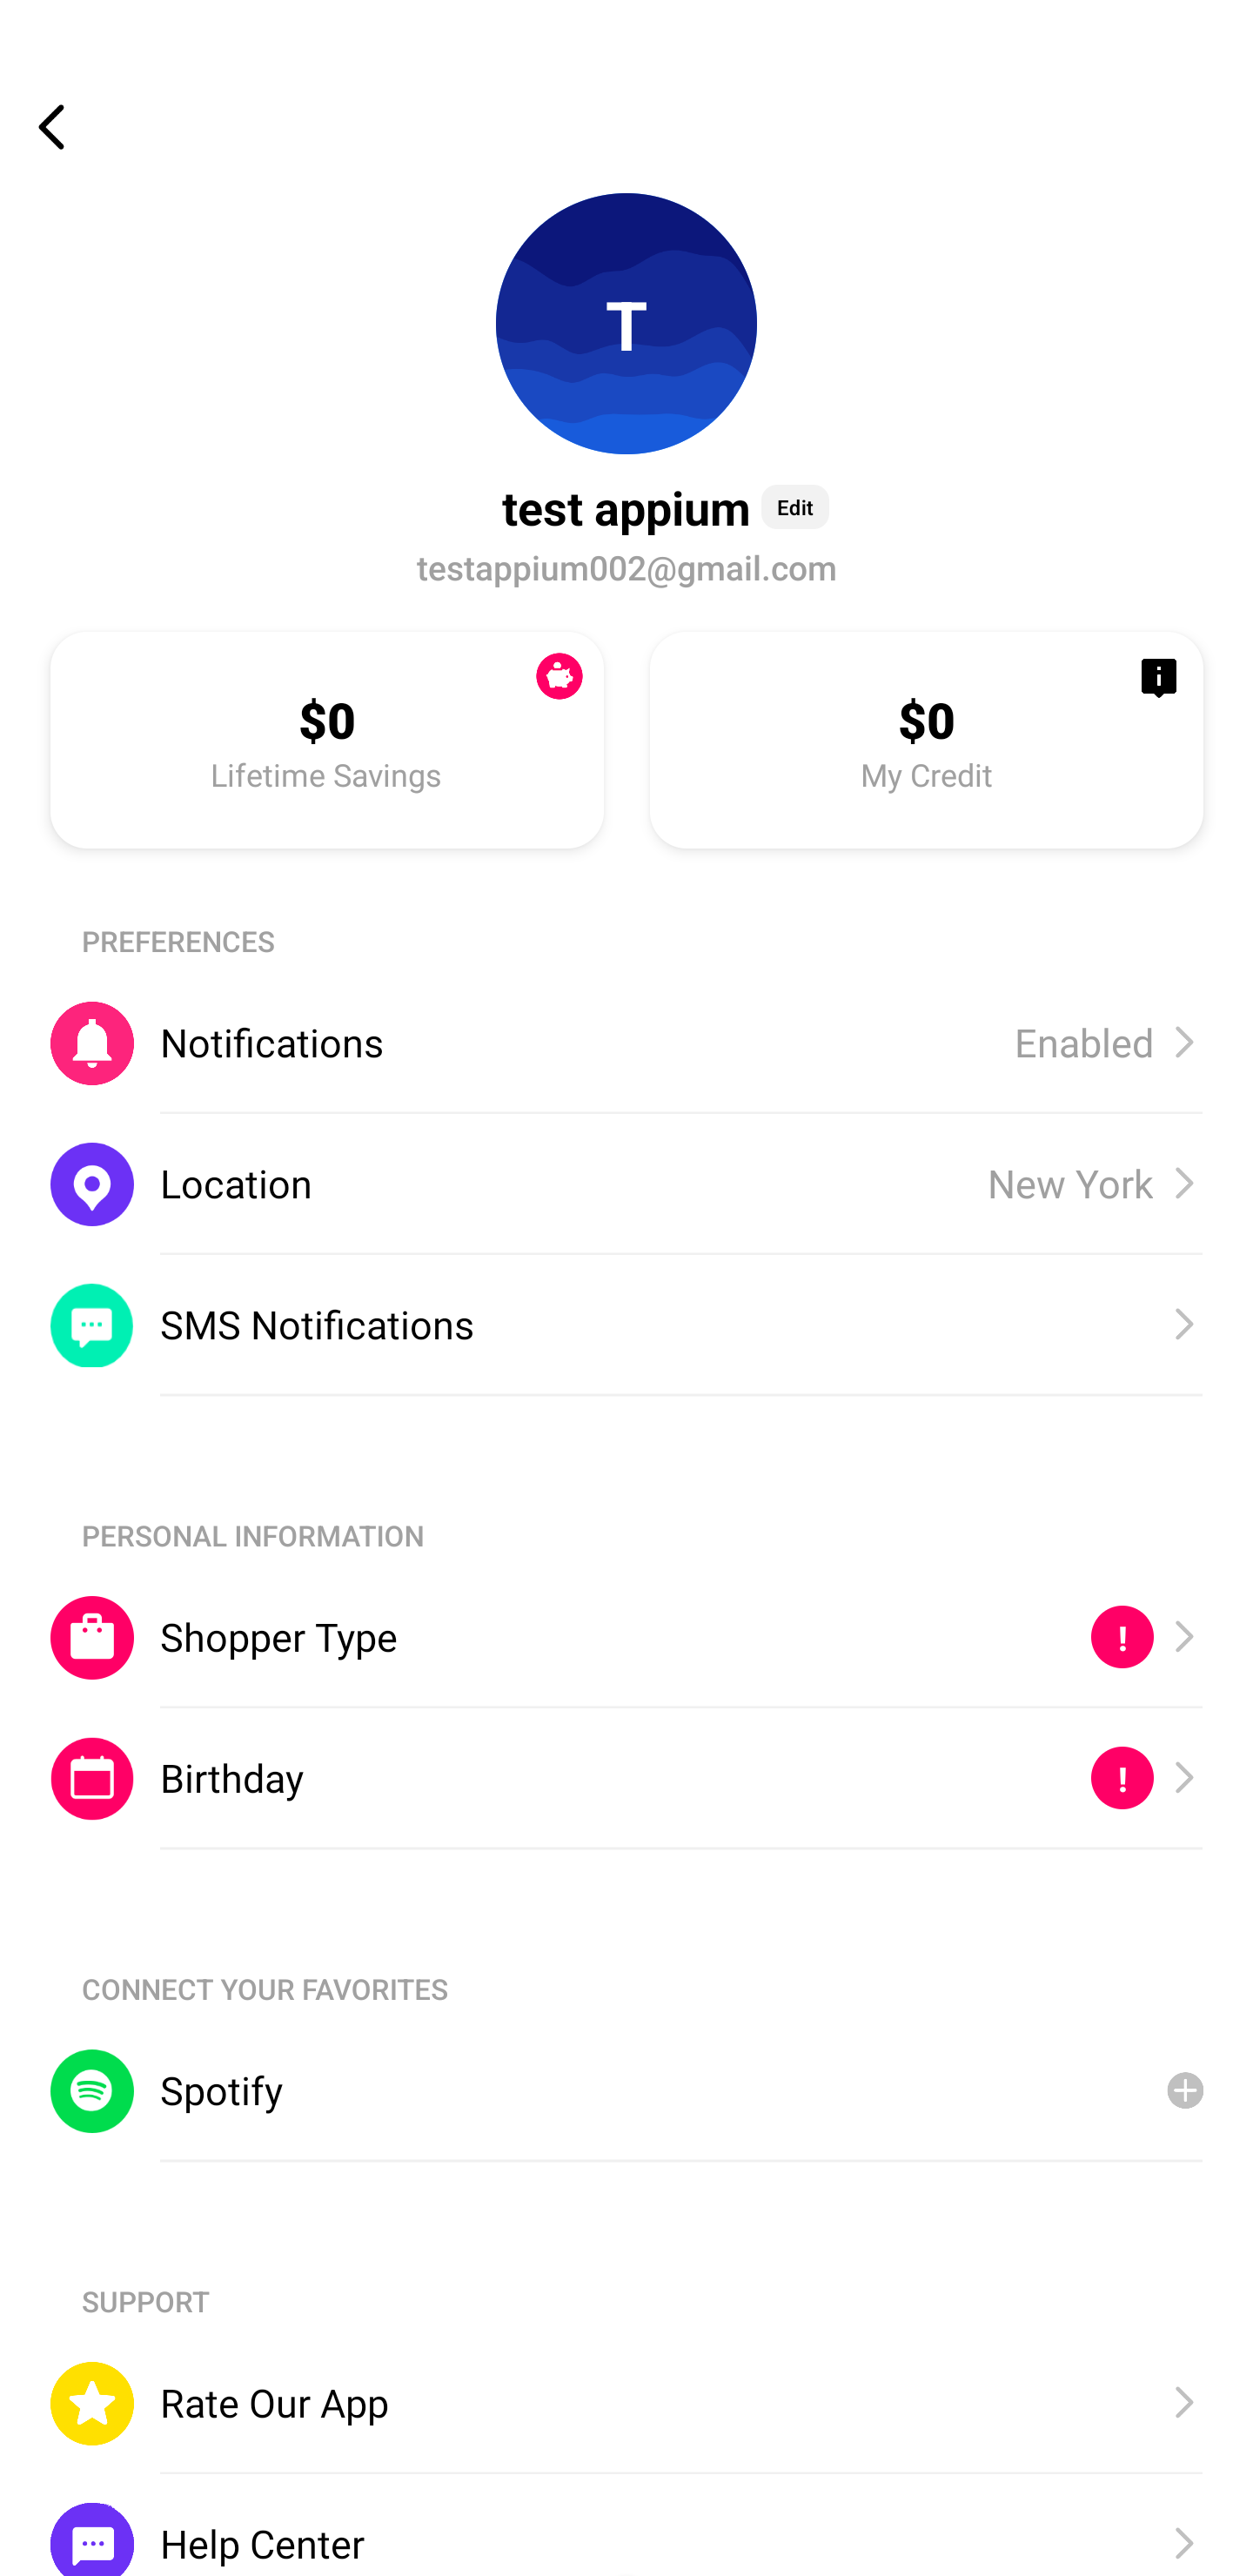  I want to click on Spotify,    Spotify   , so click(626, 2090).